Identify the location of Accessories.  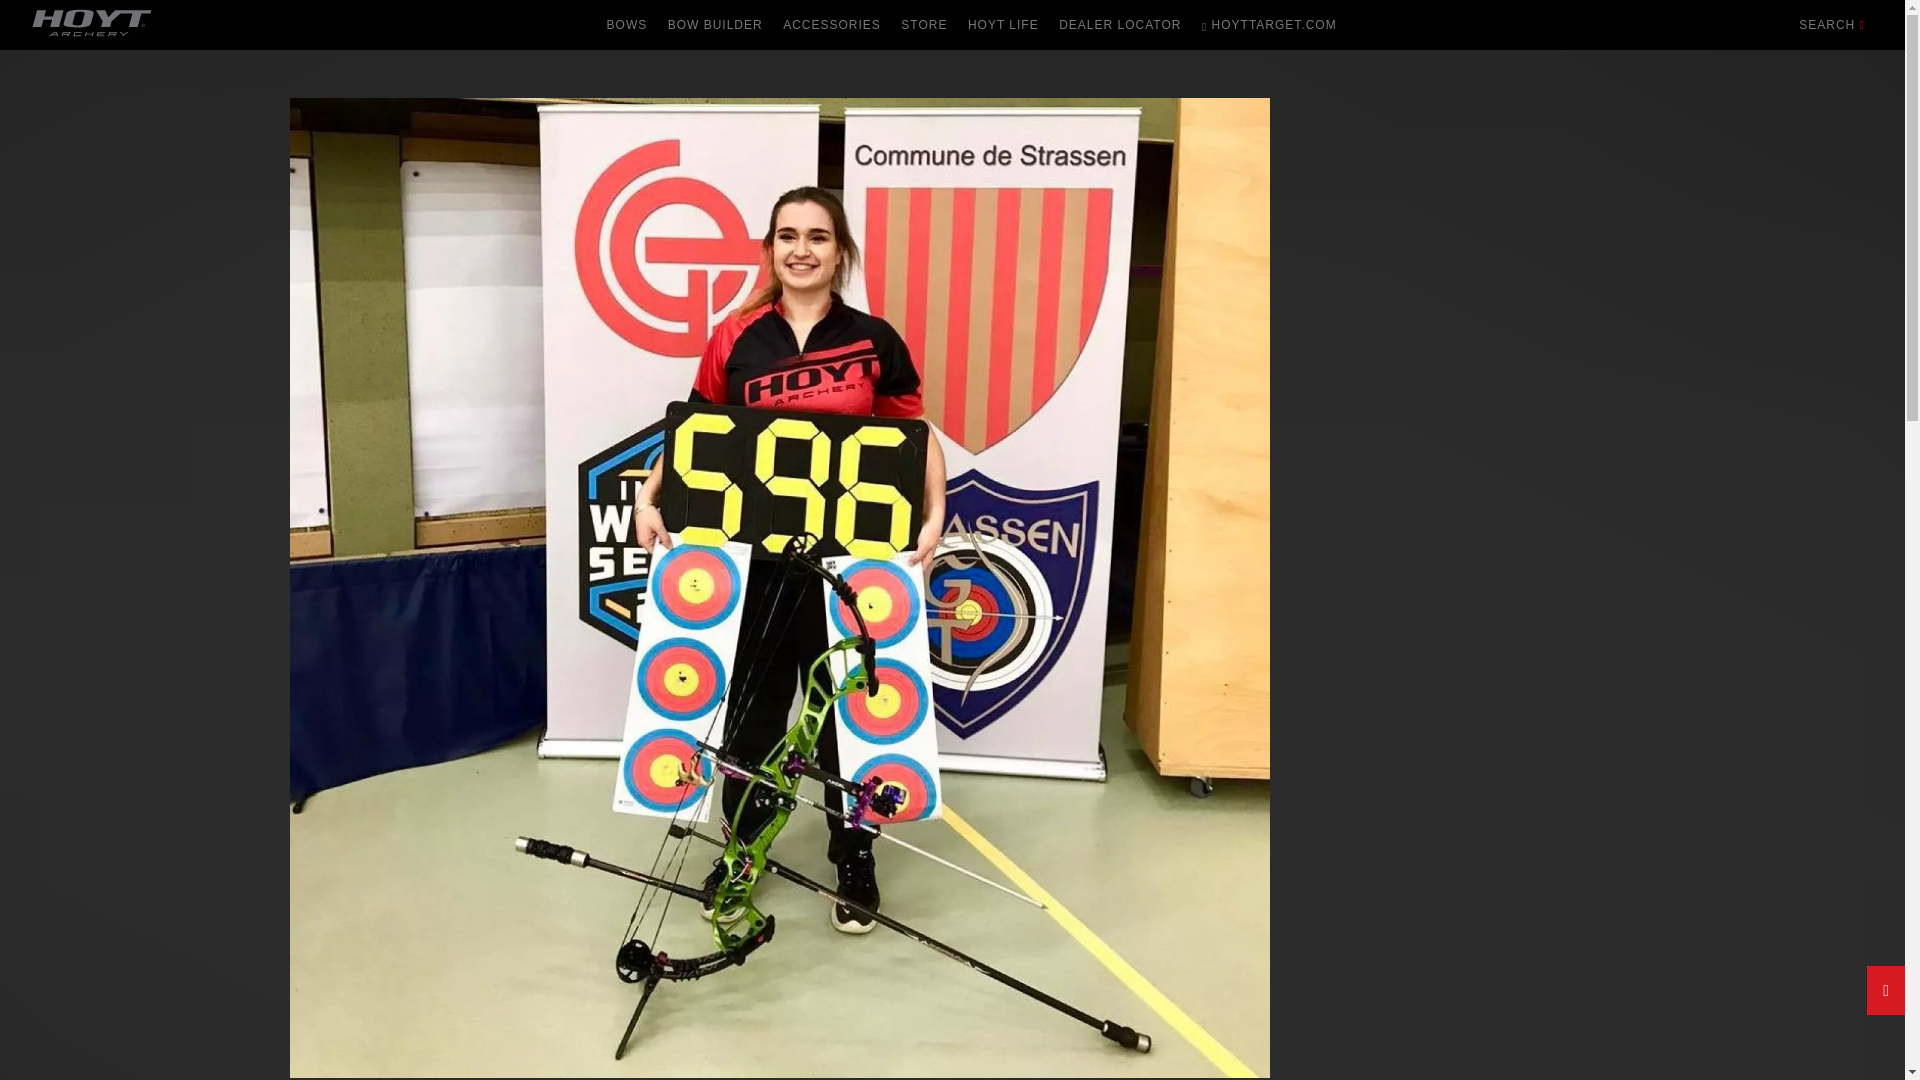
(832, 24).